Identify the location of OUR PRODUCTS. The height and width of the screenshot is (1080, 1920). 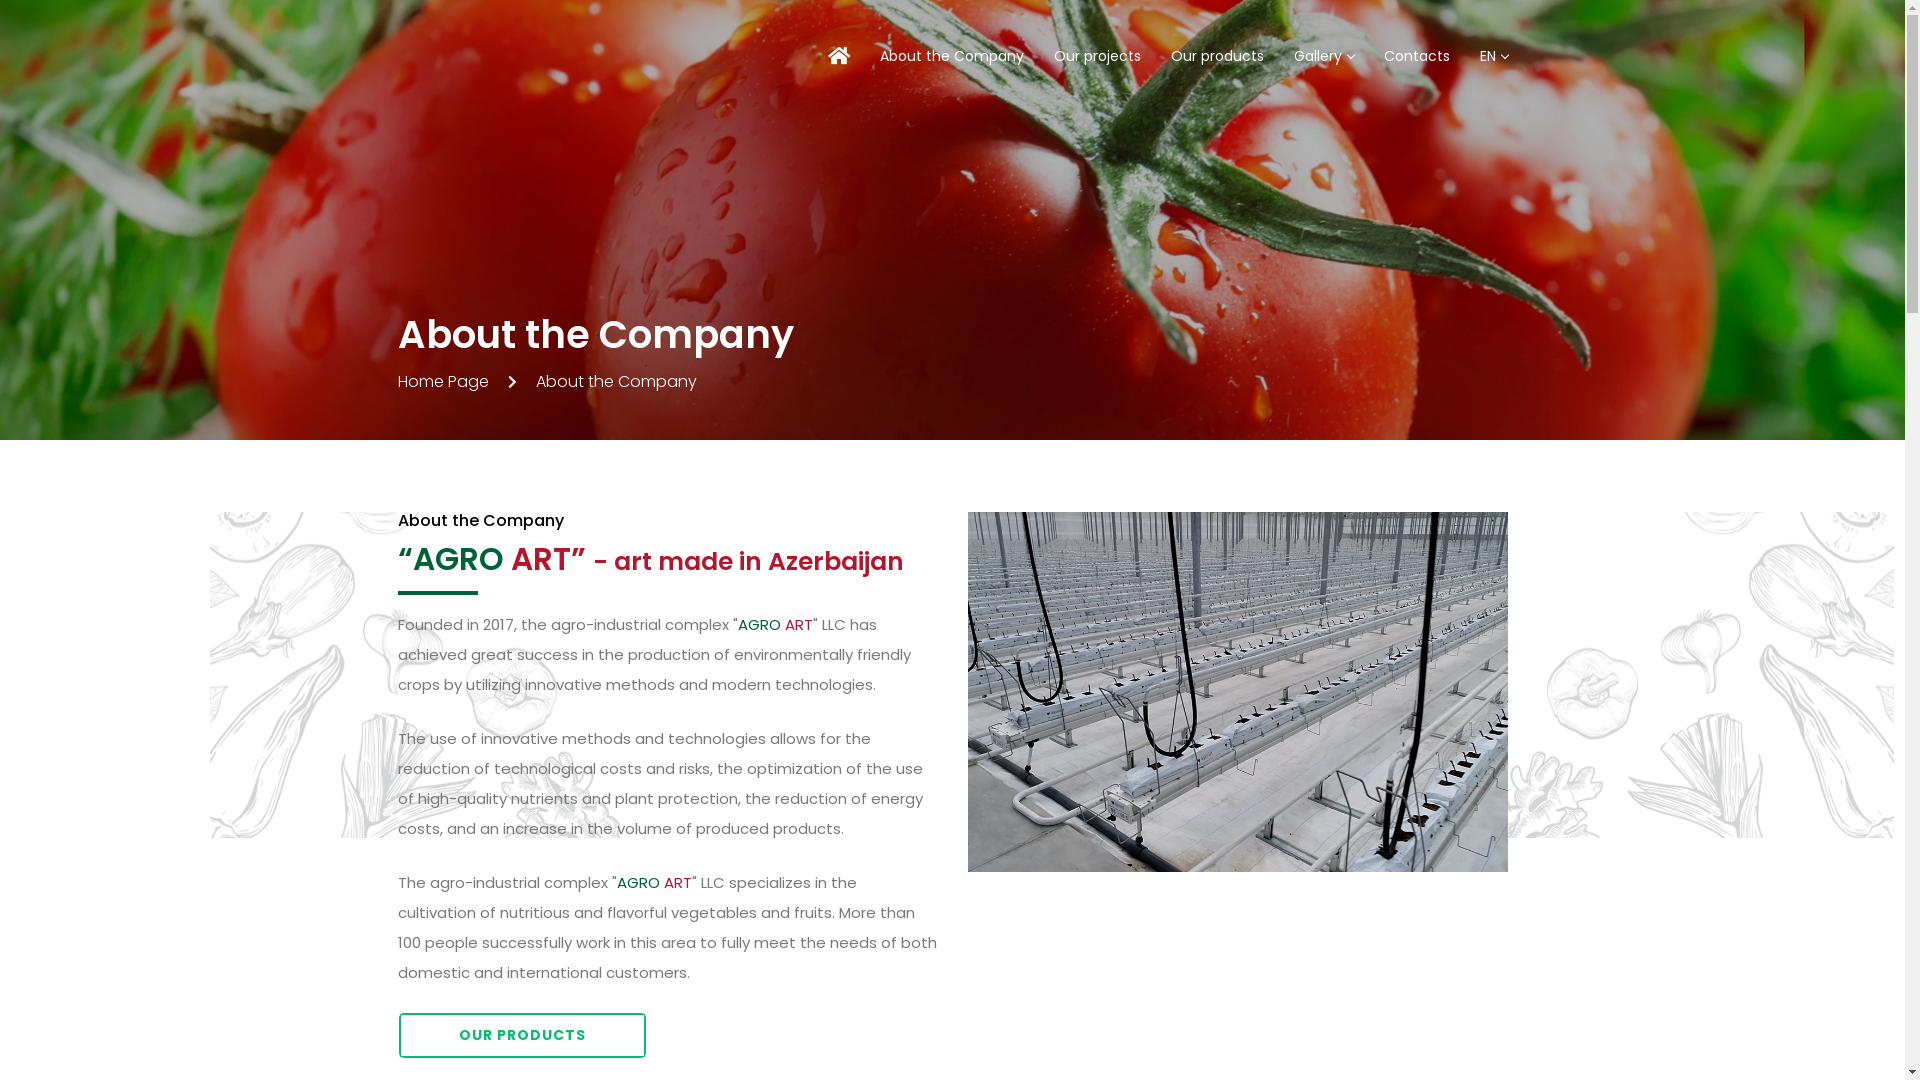
(522, 1036).